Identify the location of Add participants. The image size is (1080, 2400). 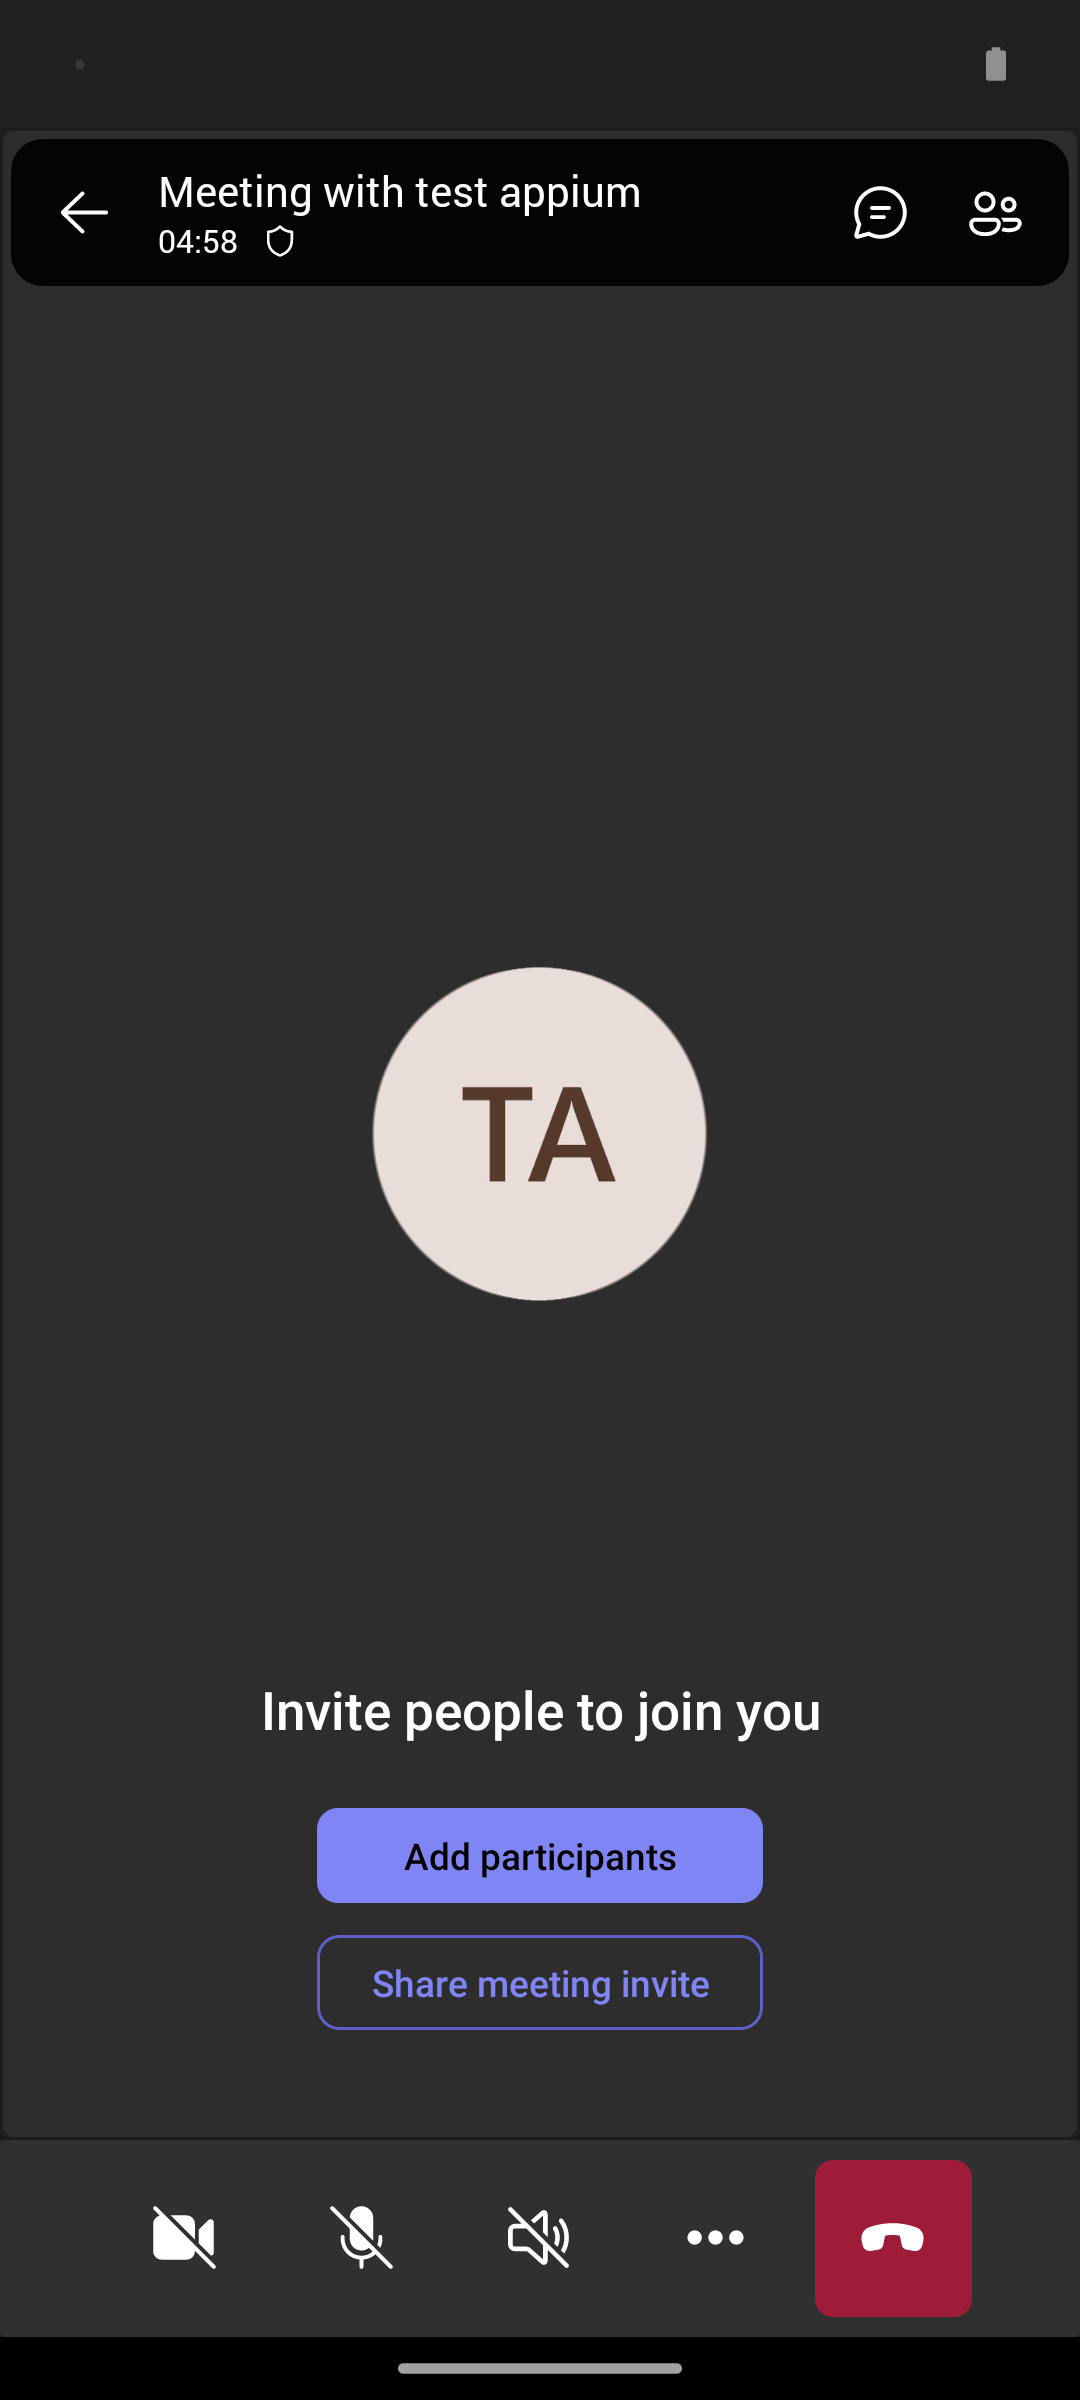
(540, 1855).